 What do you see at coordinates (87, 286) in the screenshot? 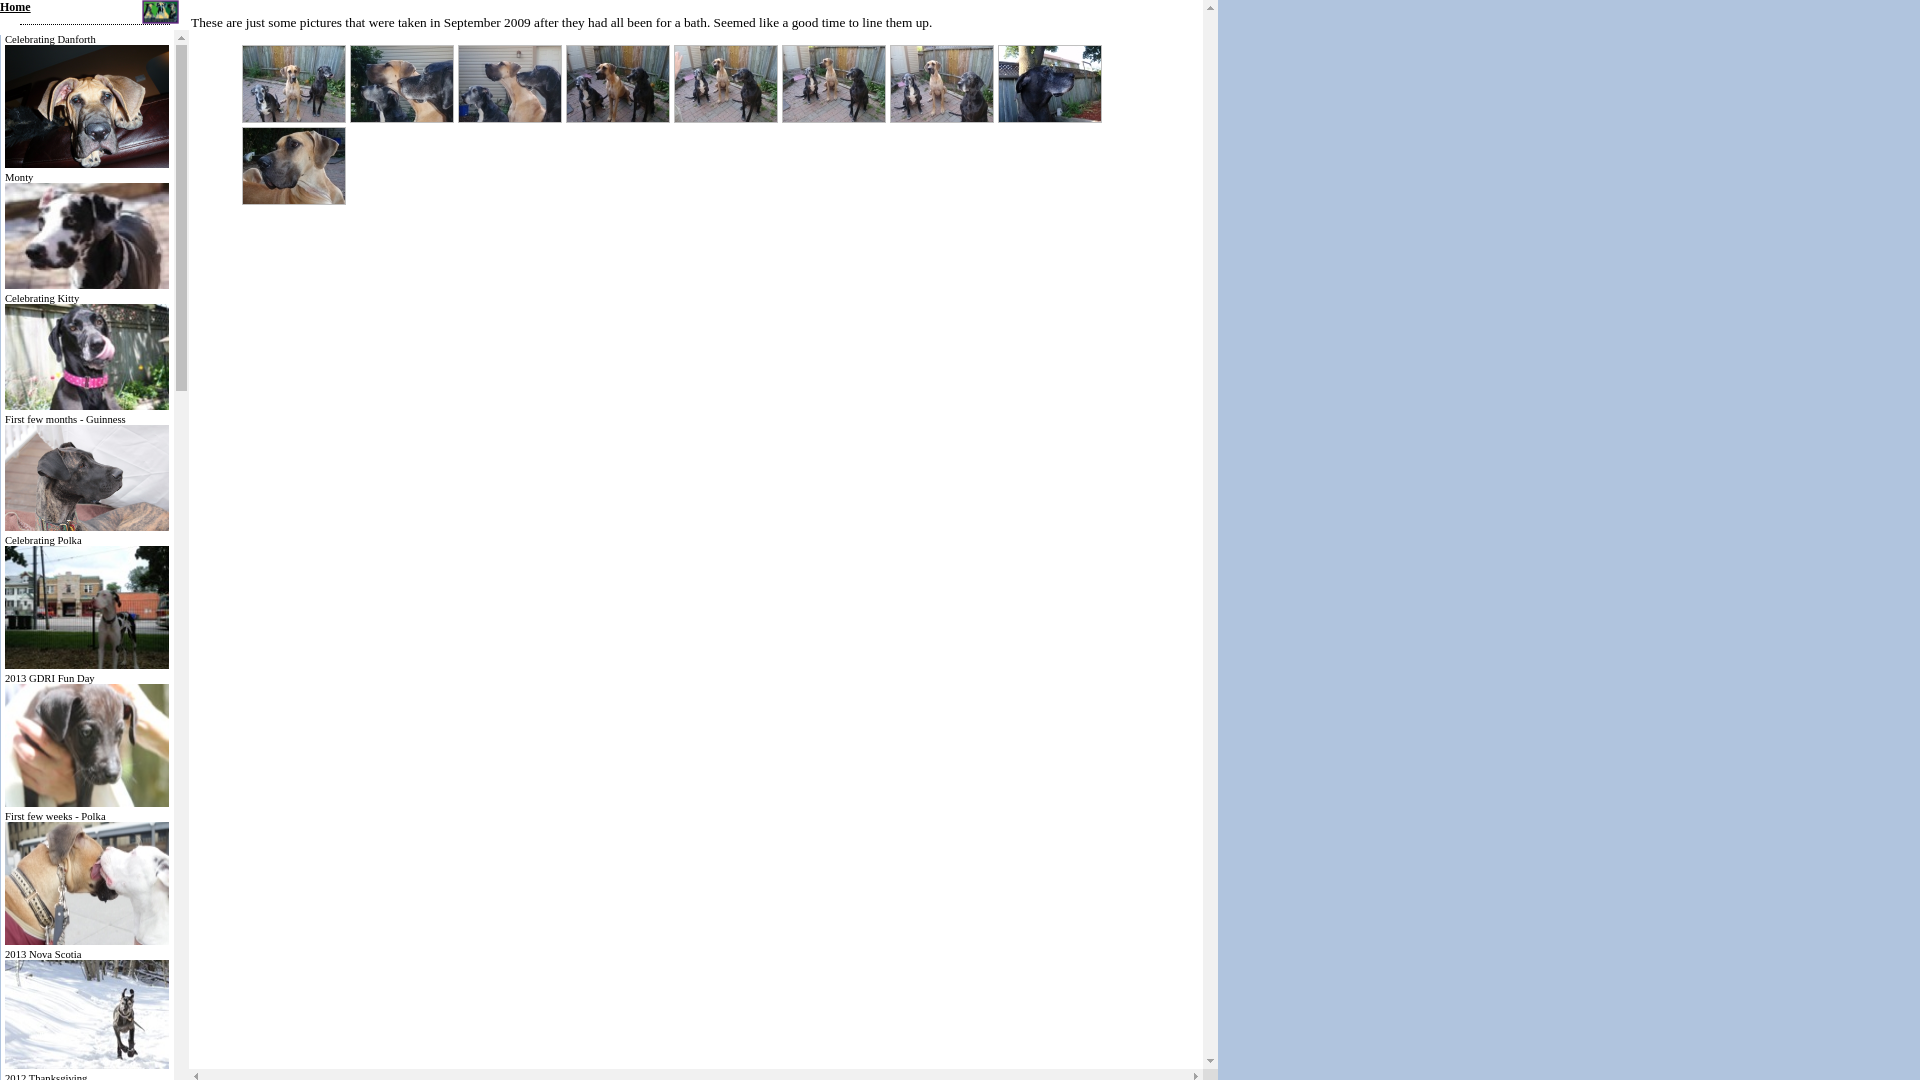
I see `An introduction to Monty the foster` at bounding box center [87, 286].